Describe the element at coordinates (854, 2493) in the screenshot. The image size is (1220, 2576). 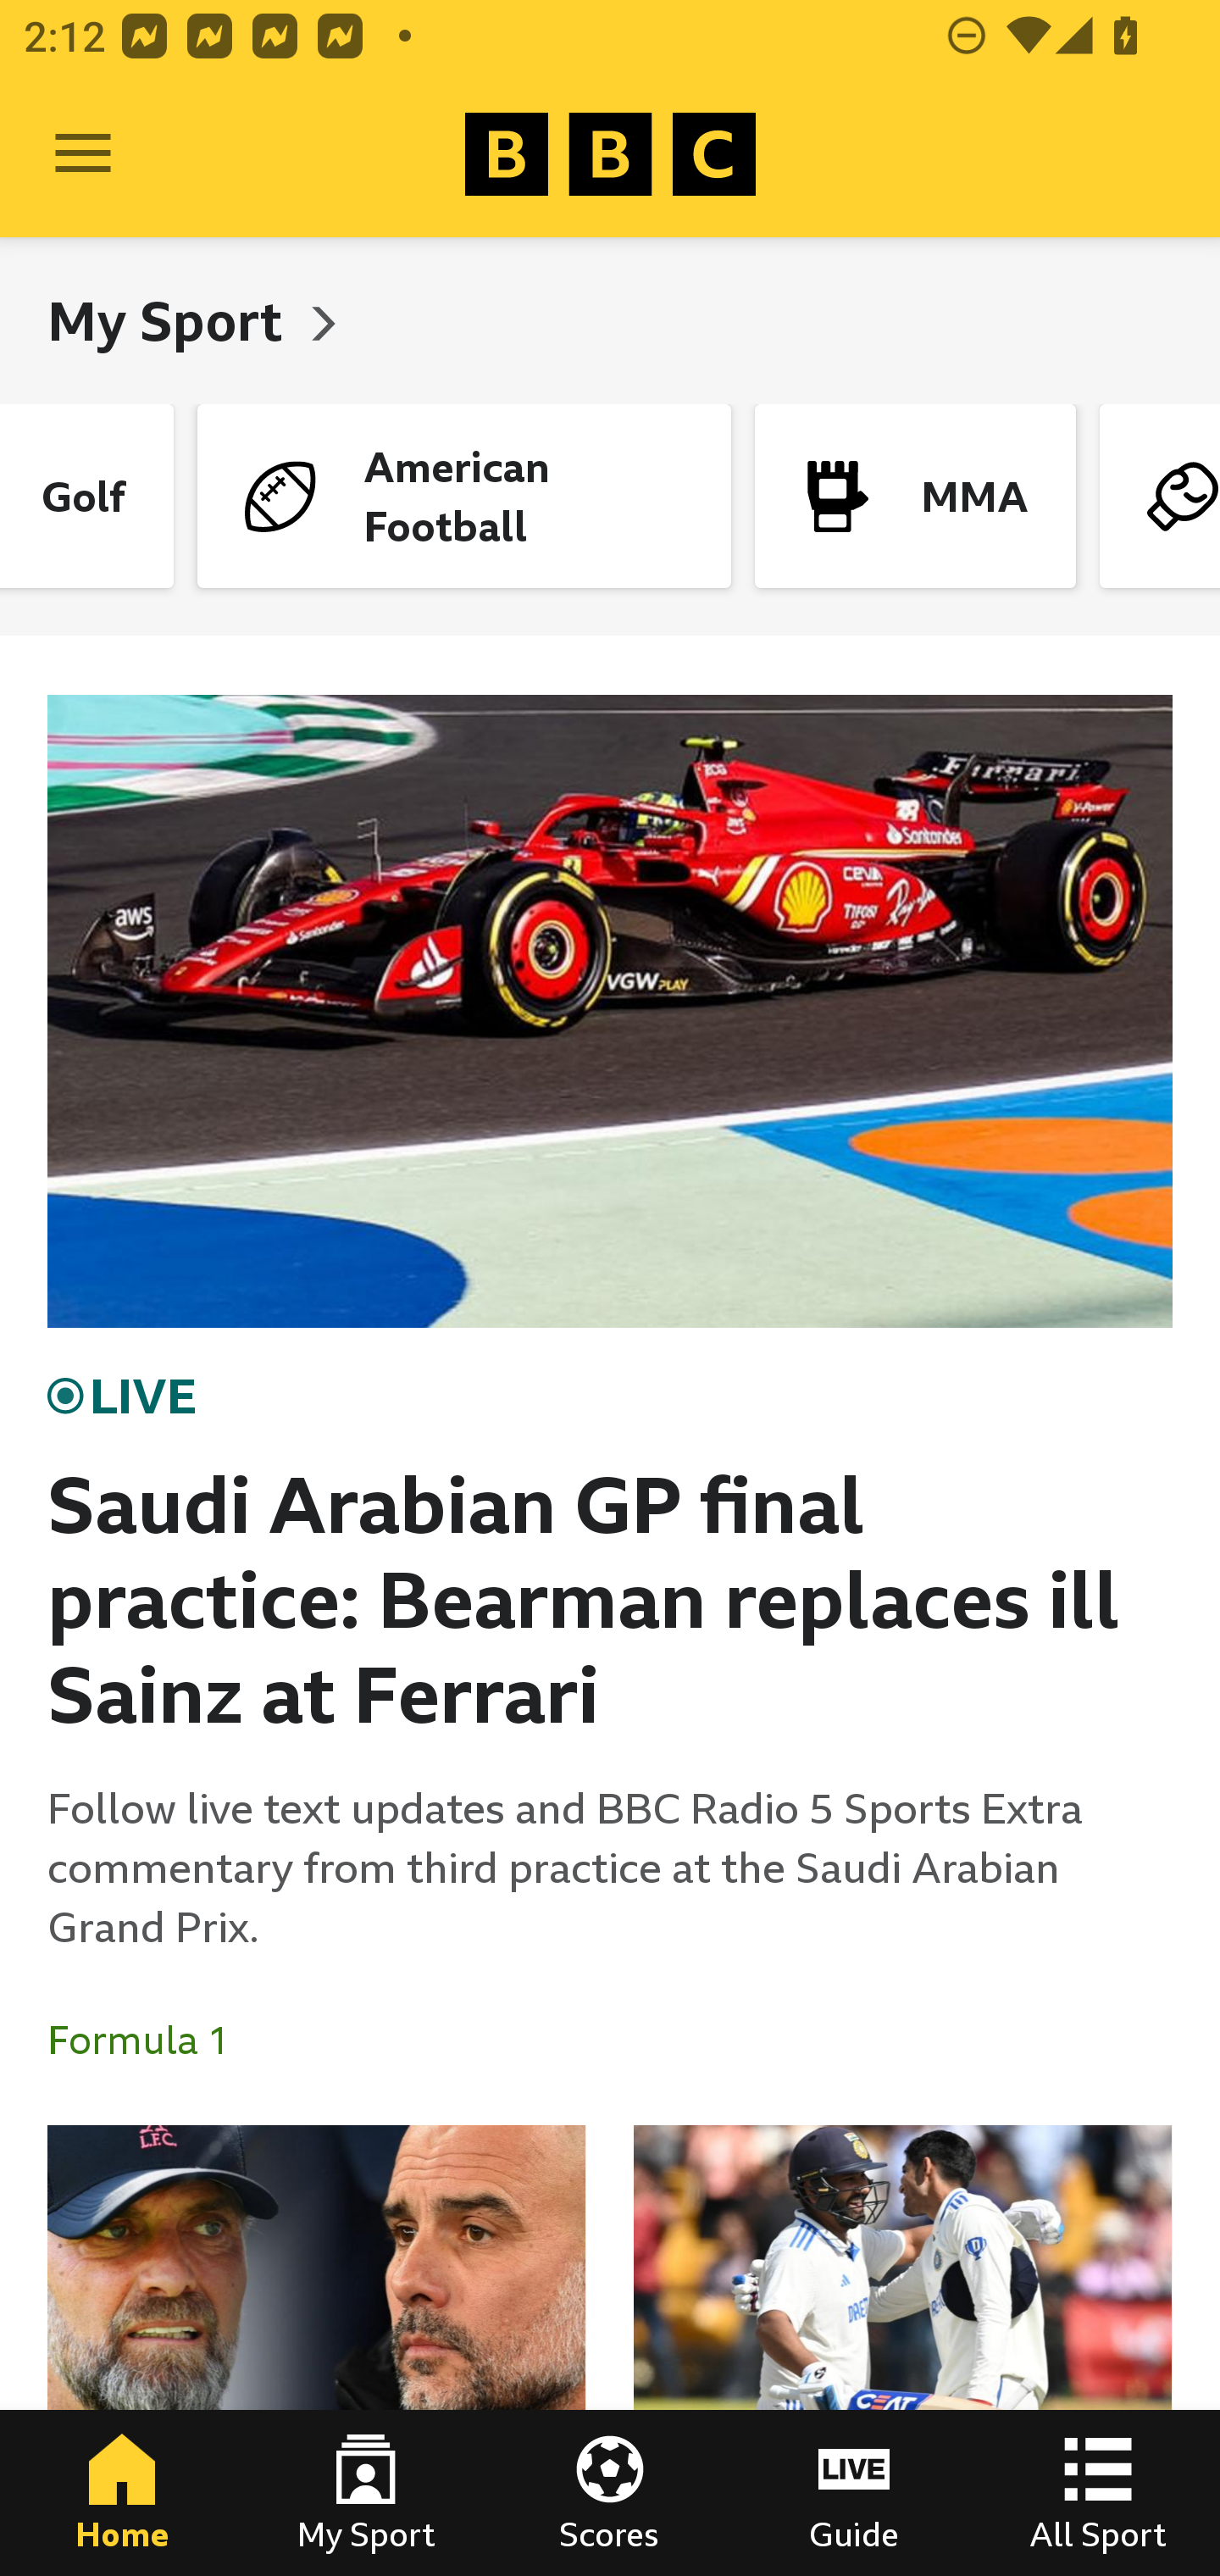
I see `Guide` at that location.